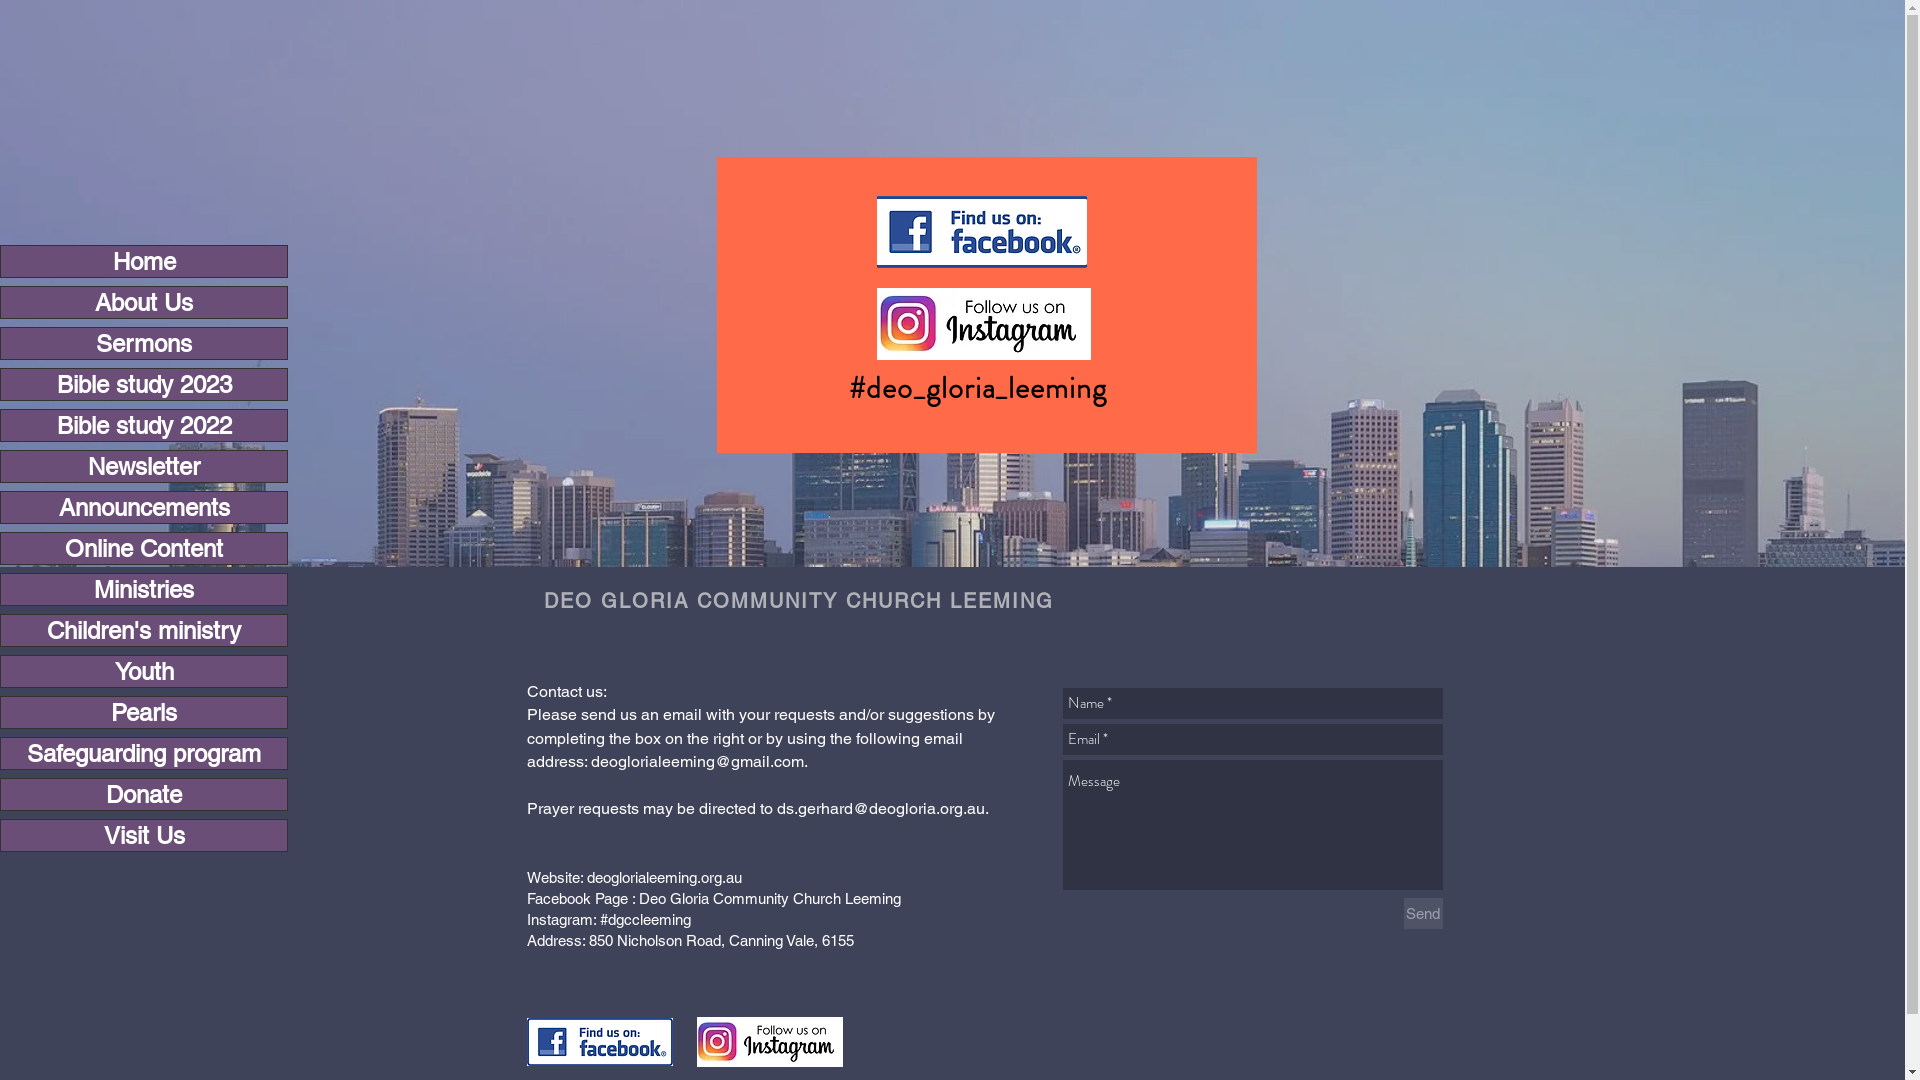  I want to click on ds.gerhard@deogloria.org.au, so click(880, 808).